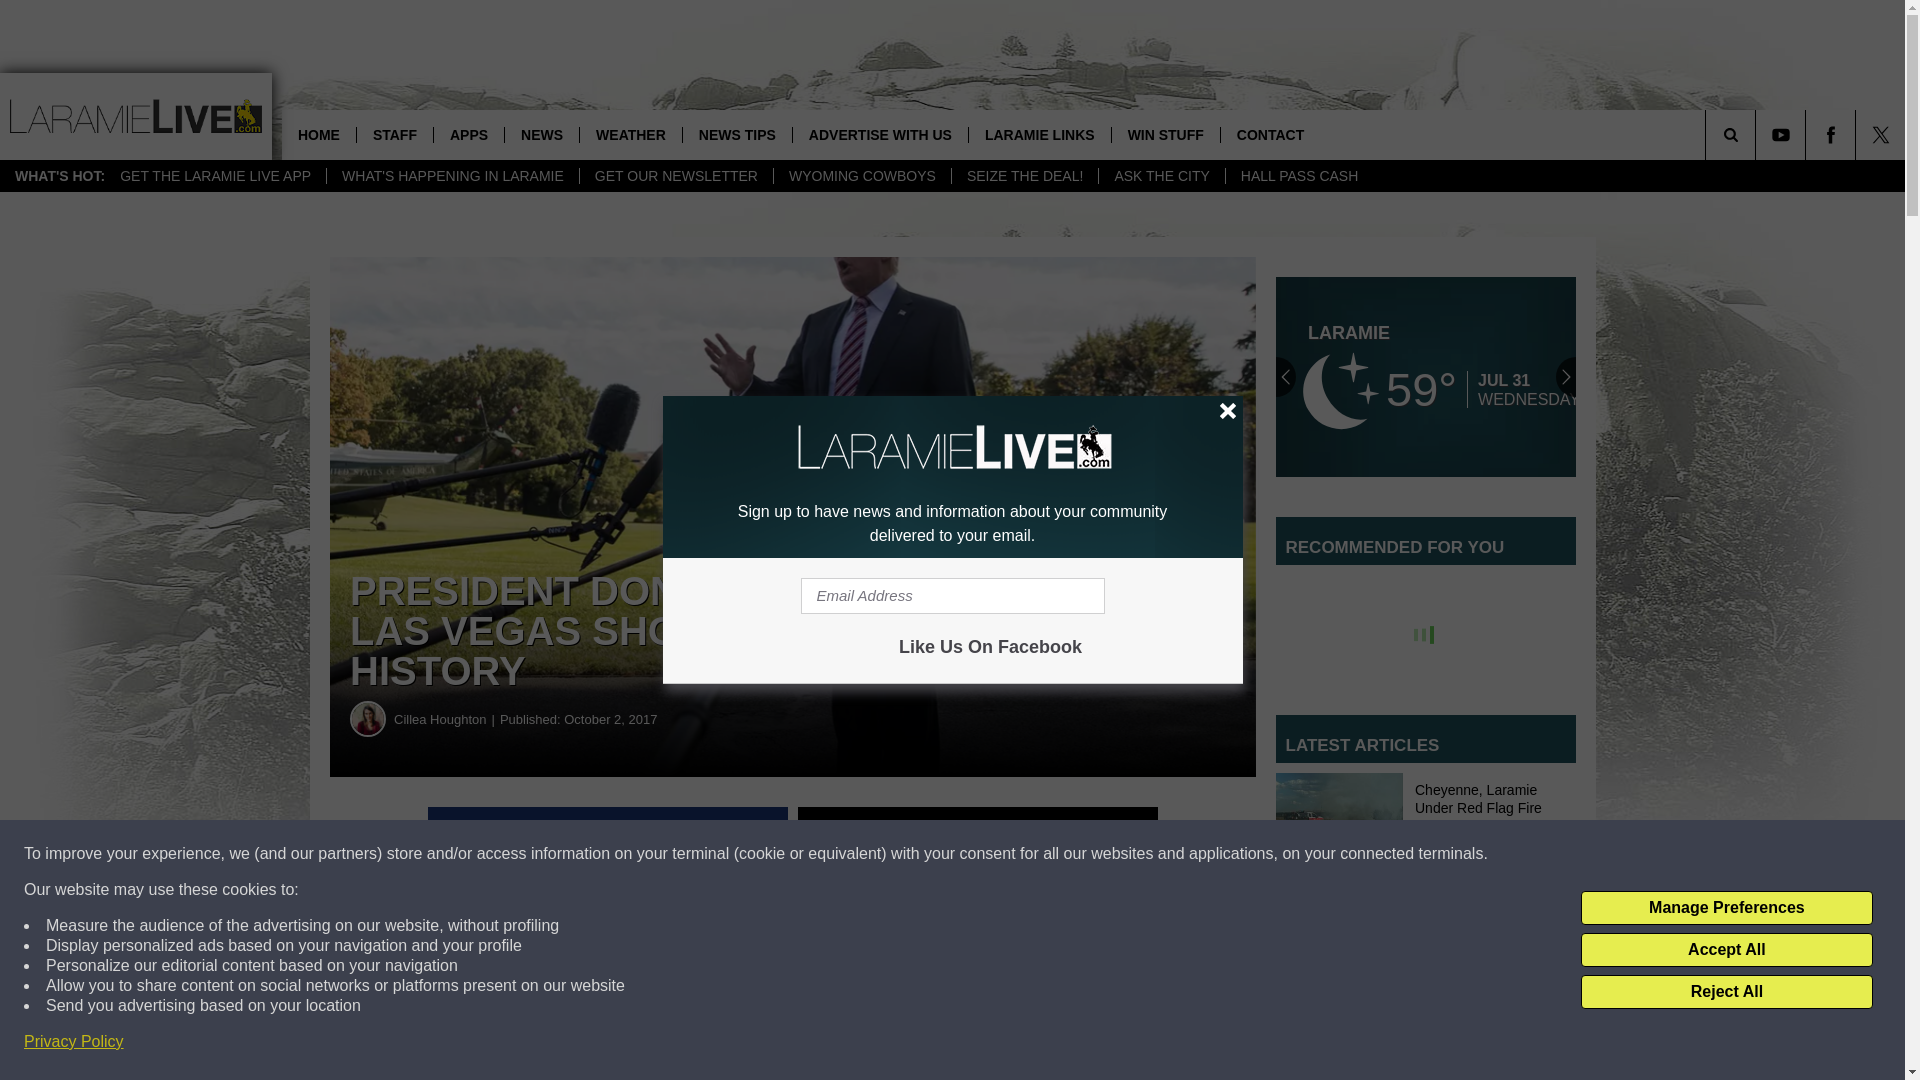 Image resolution: width=1920 pixels, height=1080 pixels. I want to click on Privacy Policy, so click(74, 1042).